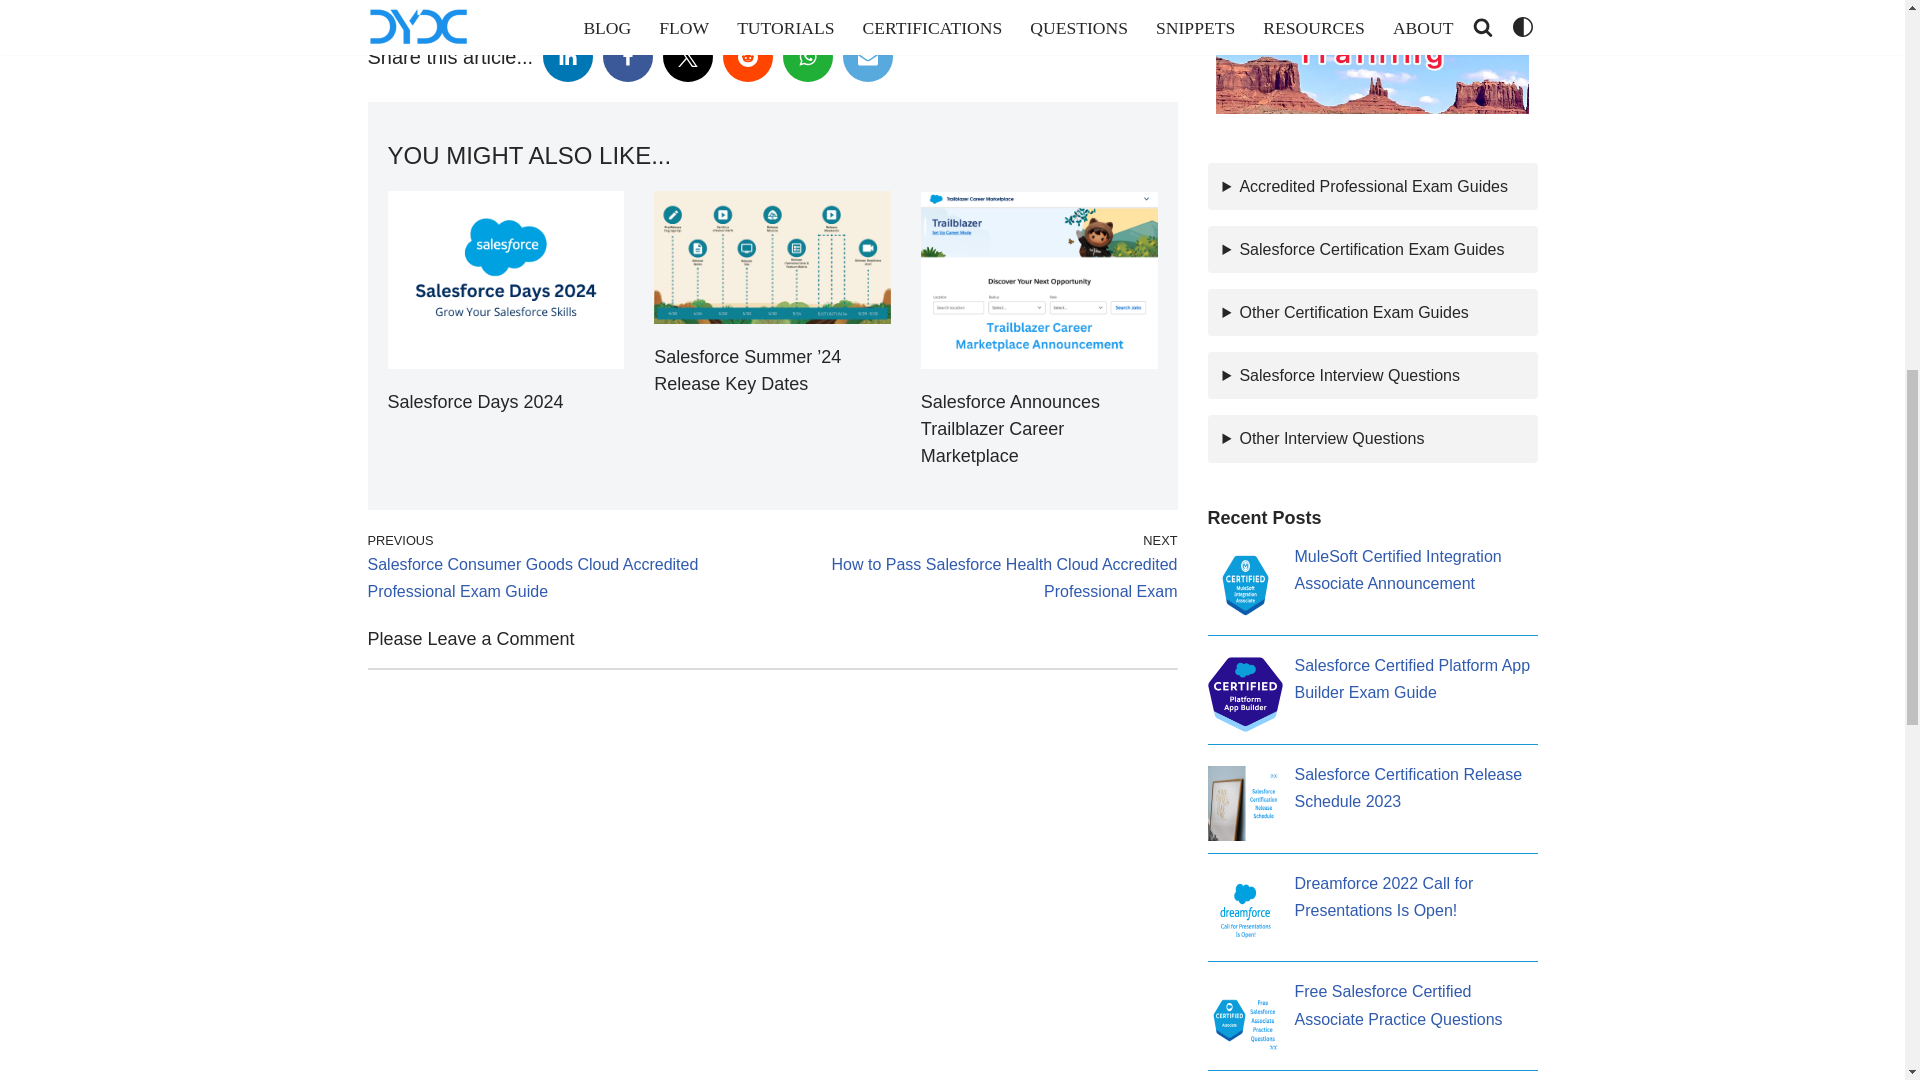 This screenshot has height=1080, width=1920. What do you see at coordinates (653, 1) in the screenshot?
I see `Business Analyst` at bounding box center [653, 1].